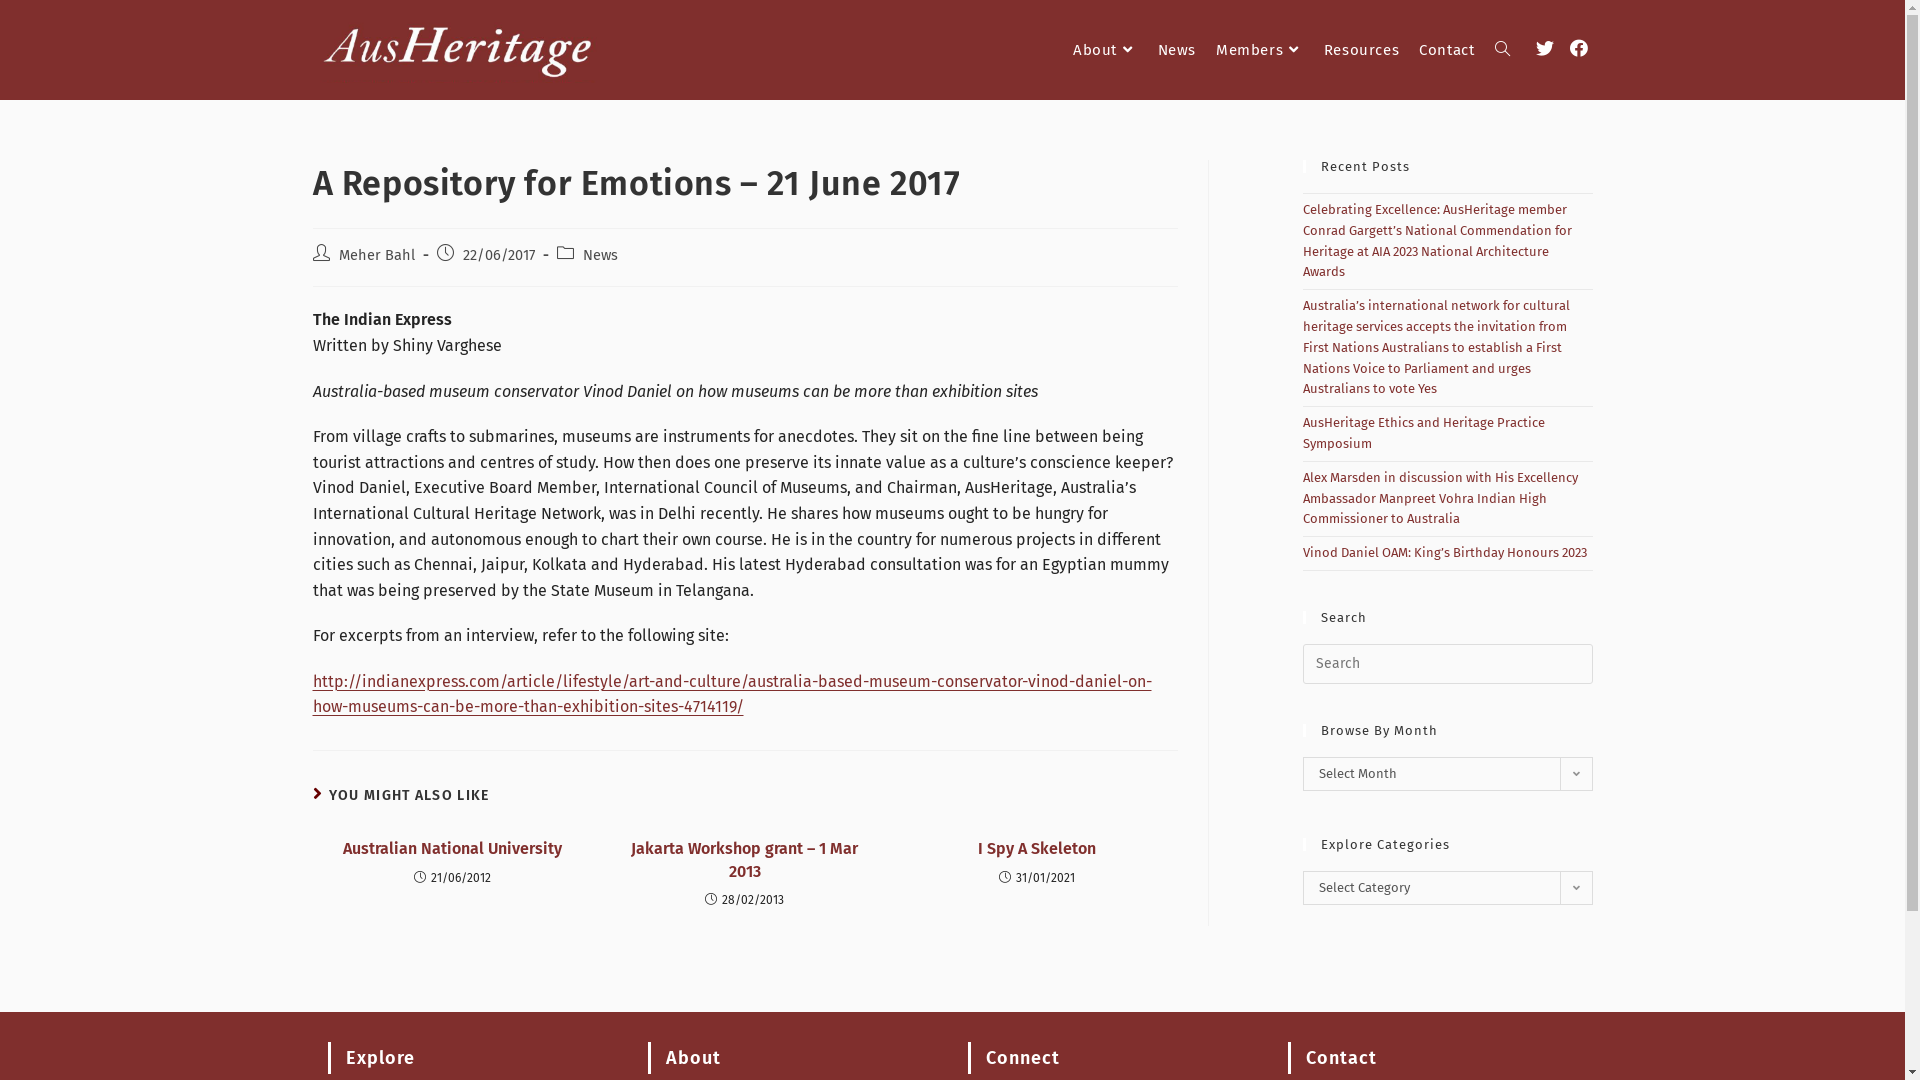  I want to click on About, so click(1106, 50).